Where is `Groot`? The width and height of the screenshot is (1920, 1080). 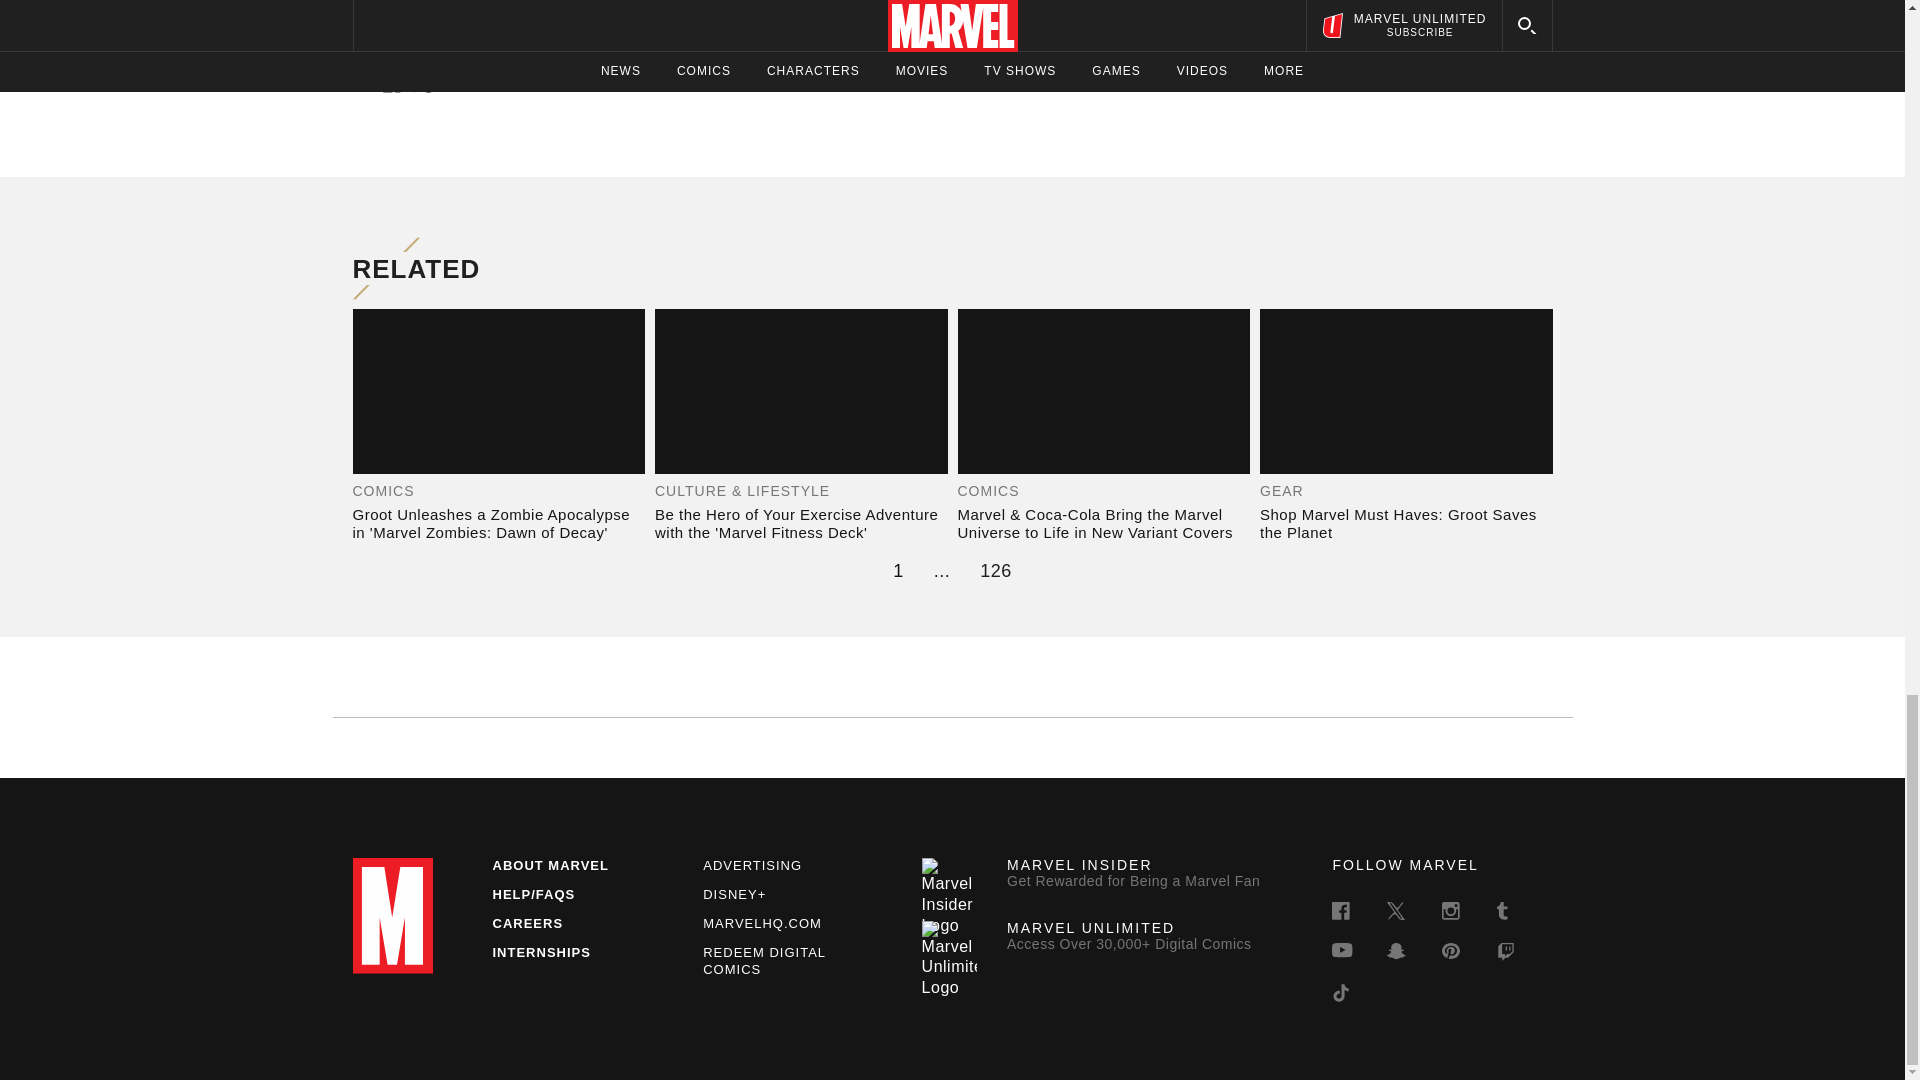
Groot is located at coordinates (622, 24).